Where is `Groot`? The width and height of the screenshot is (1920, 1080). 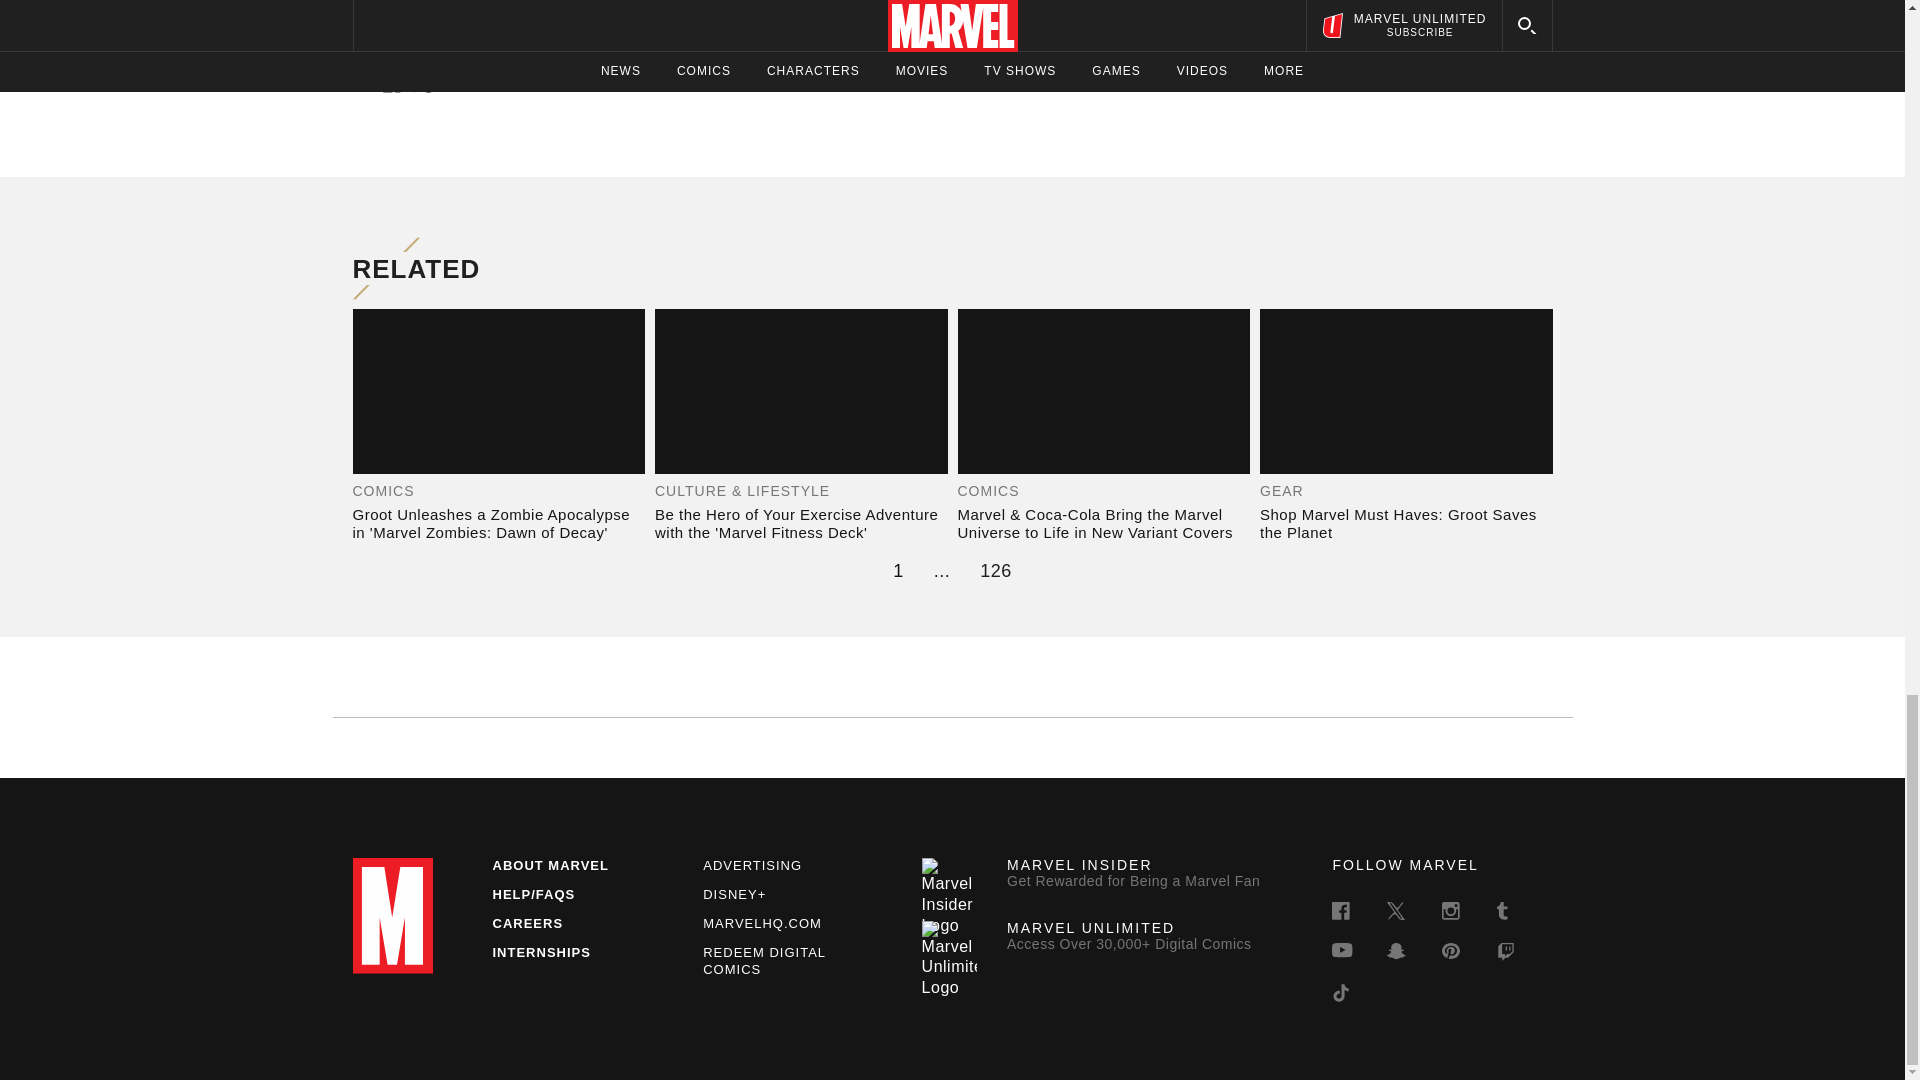
Groot is located at coordinates (622, 24).